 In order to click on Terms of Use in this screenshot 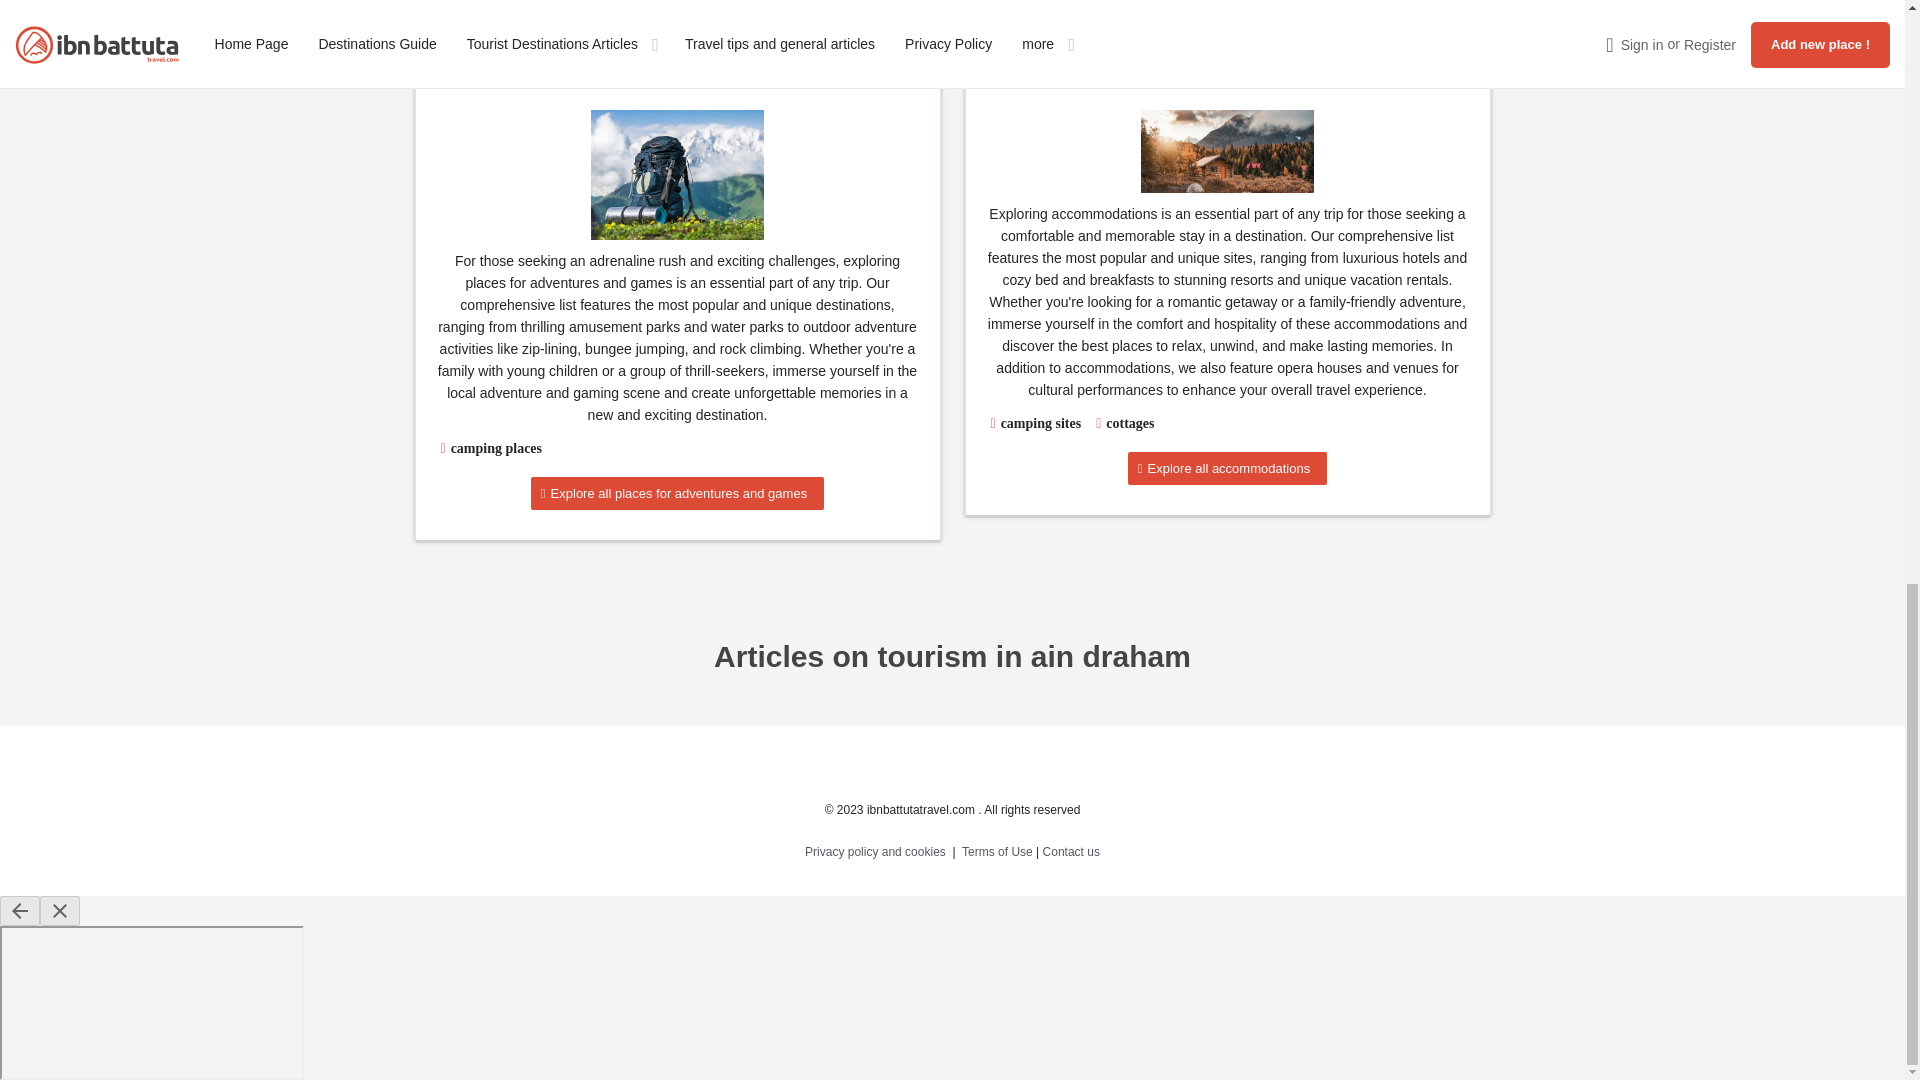, I will do `click(996, 851)`.